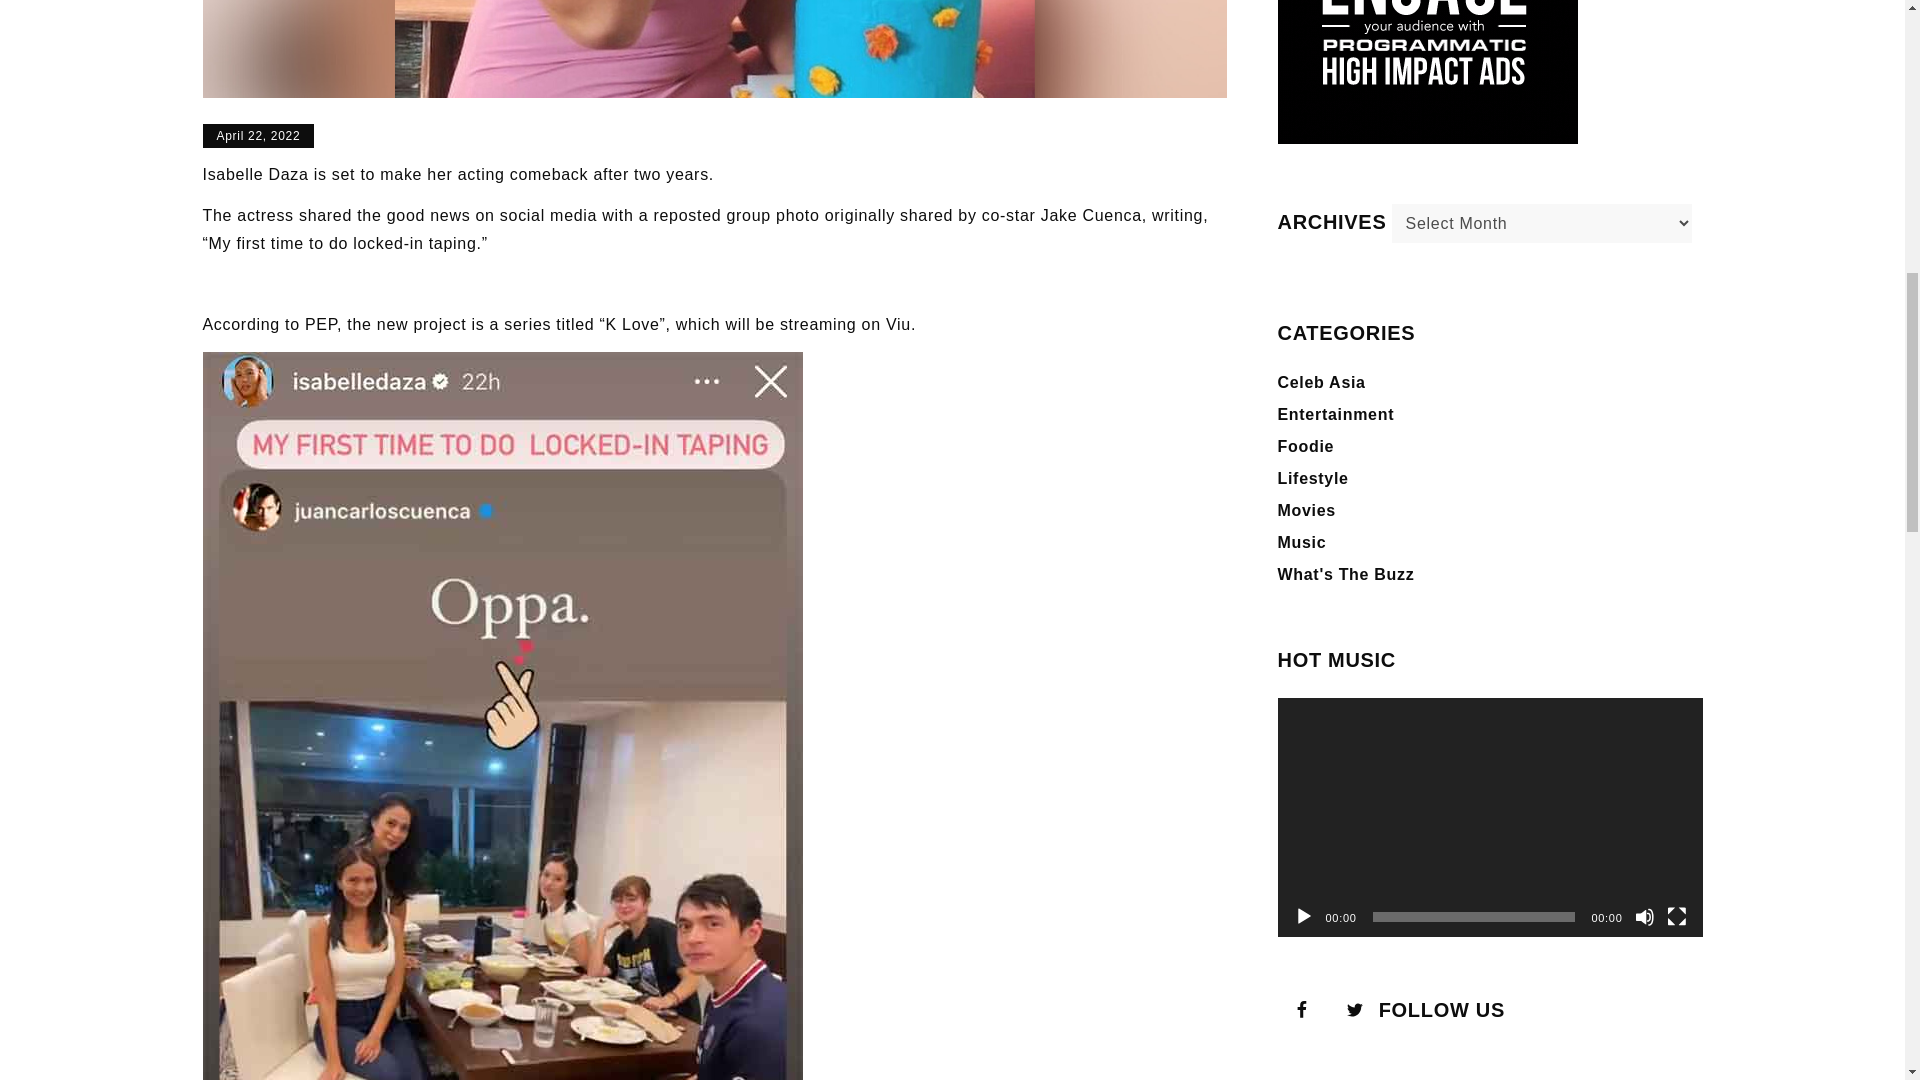 This screenshot has width=1920, height=1080. I want to click on Movies, so click(1307, 510).